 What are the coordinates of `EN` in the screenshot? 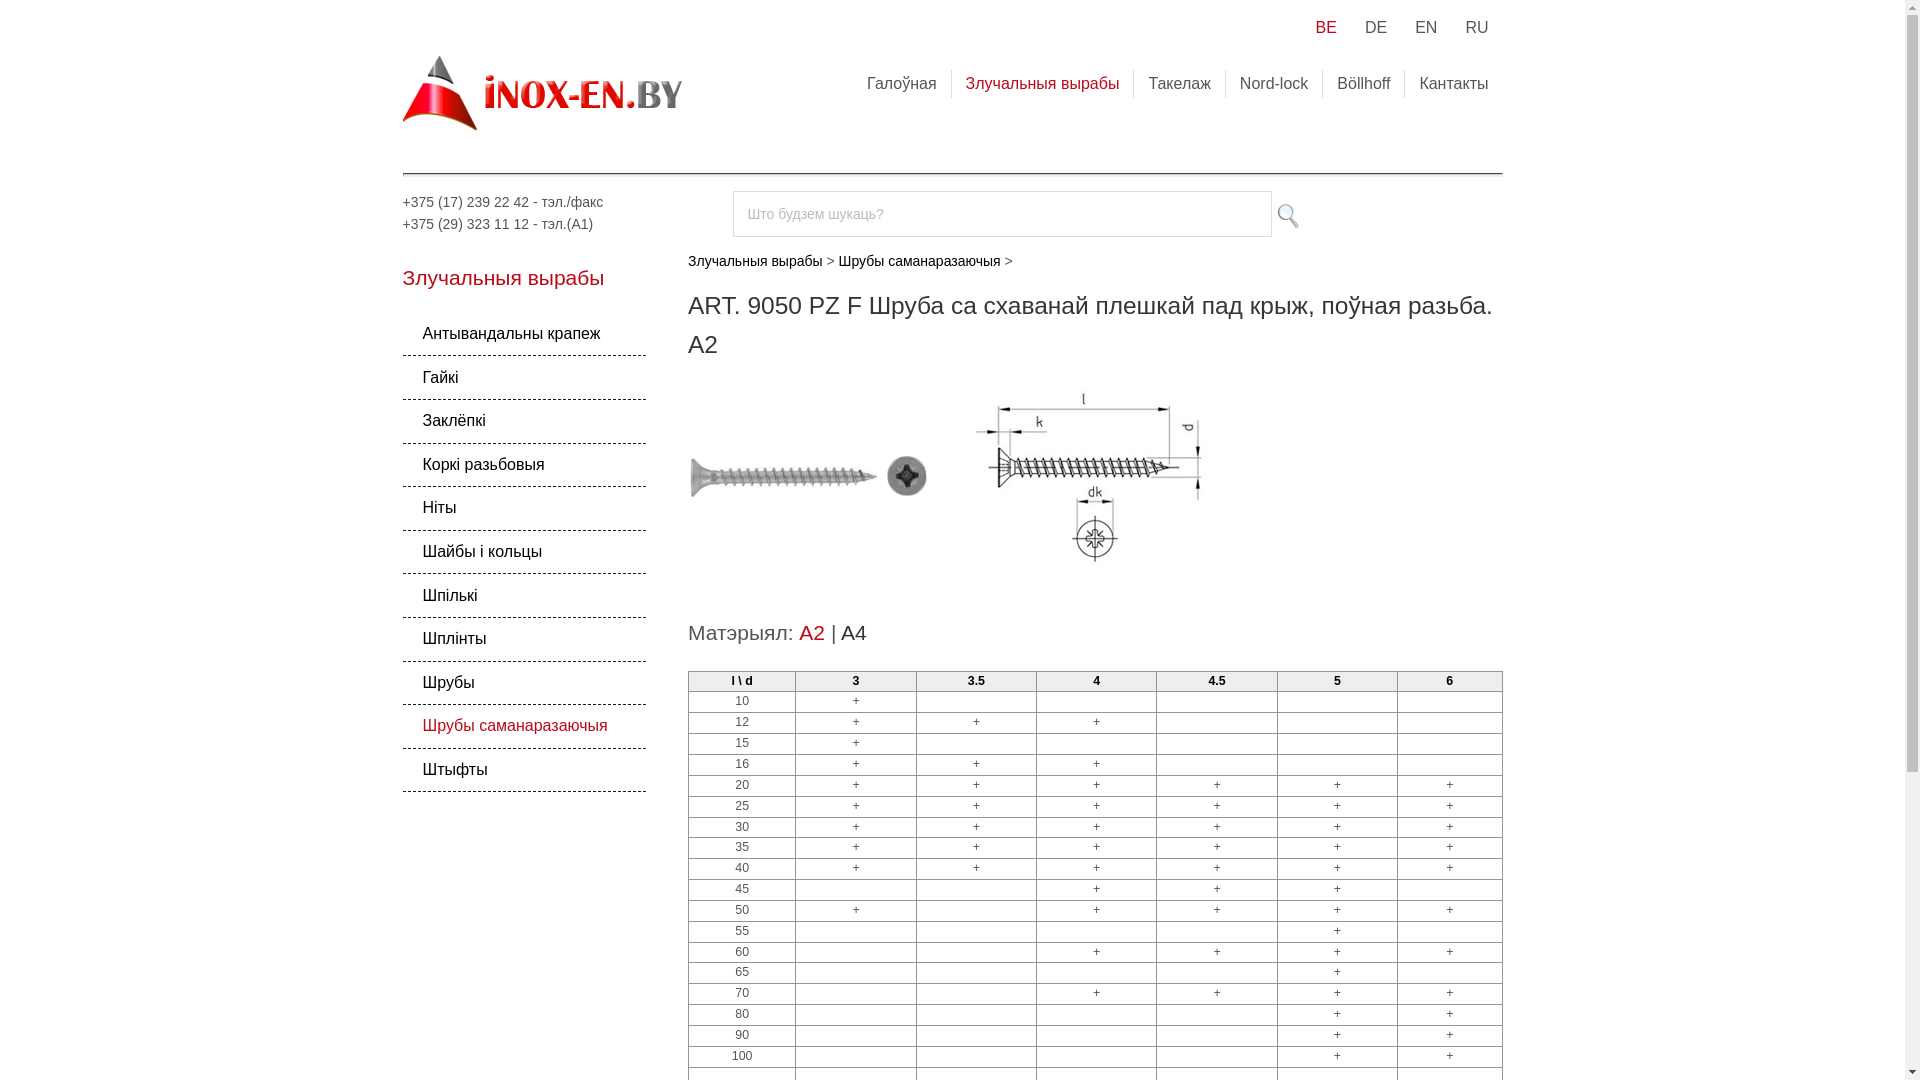 It's located at (1426, 28).